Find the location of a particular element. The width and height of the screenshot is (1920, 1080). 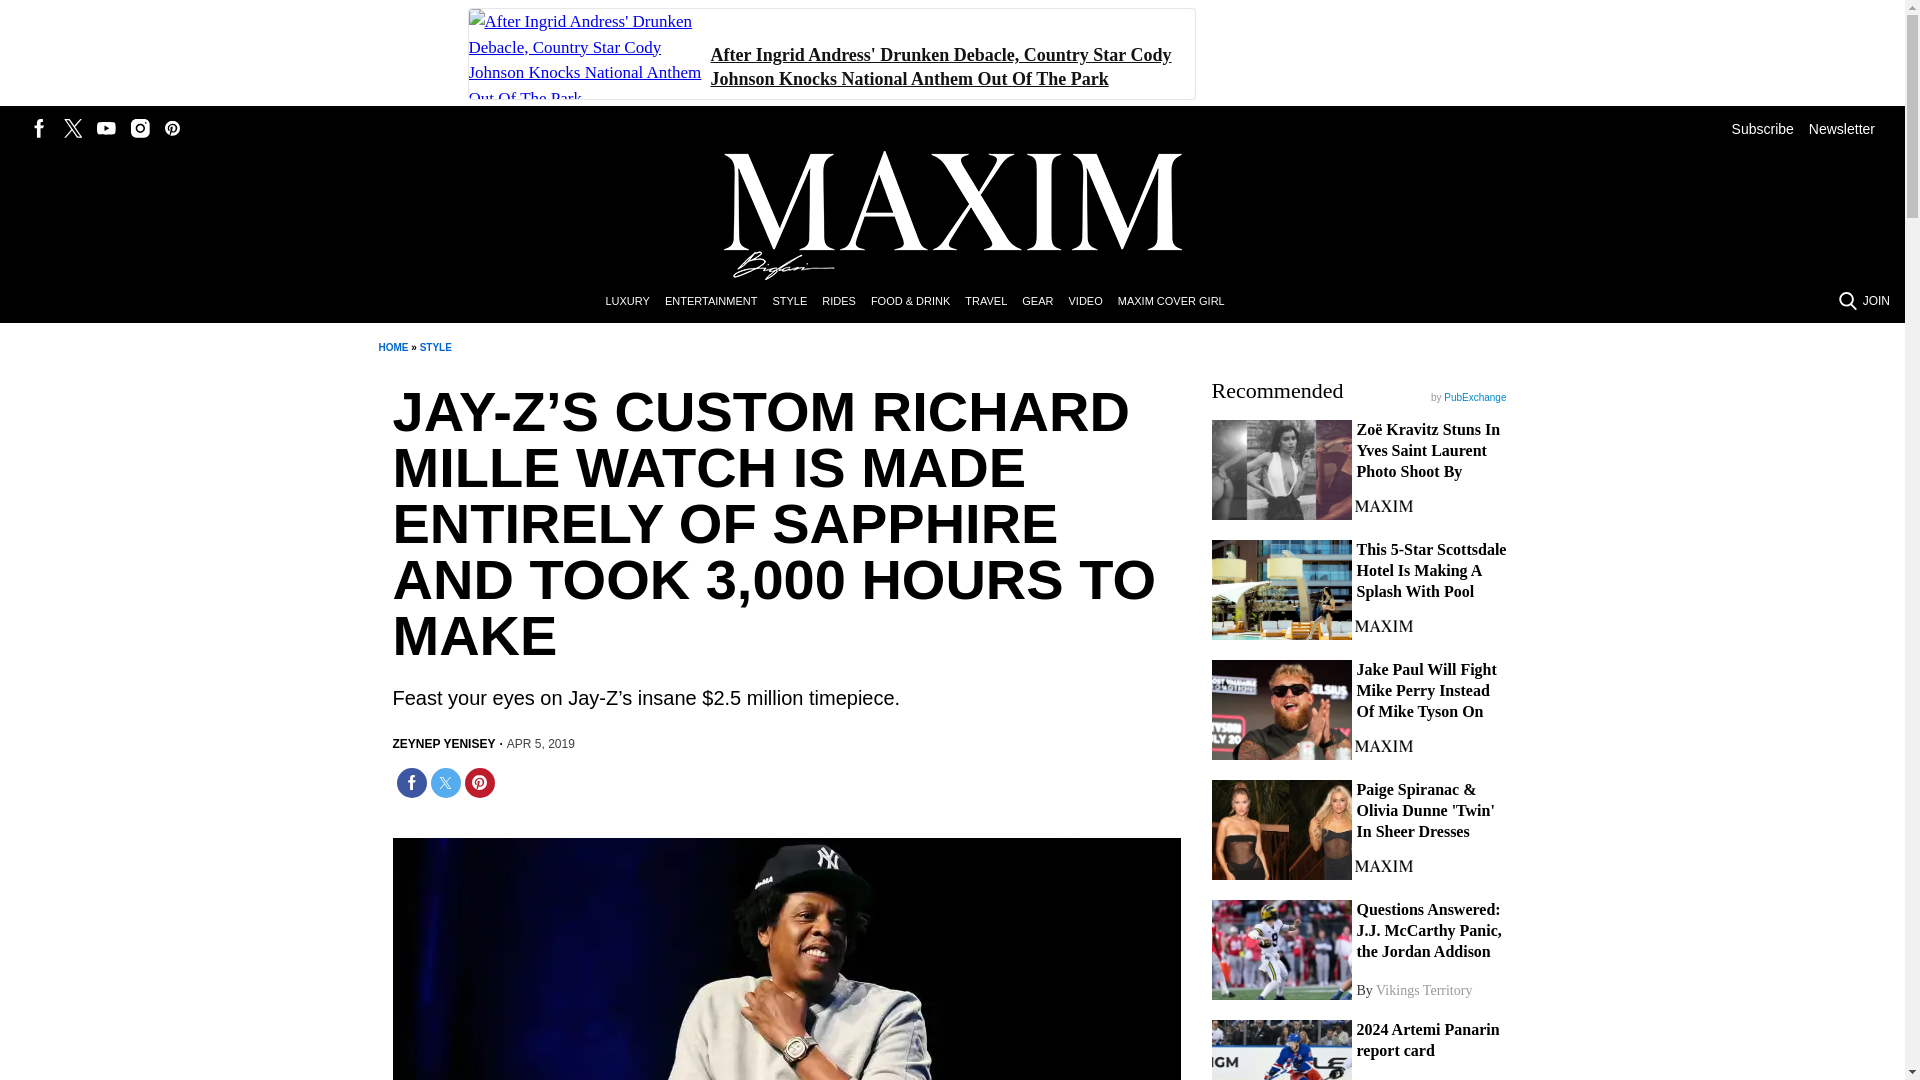

Newsletter is located at coordinates (1842, 128).